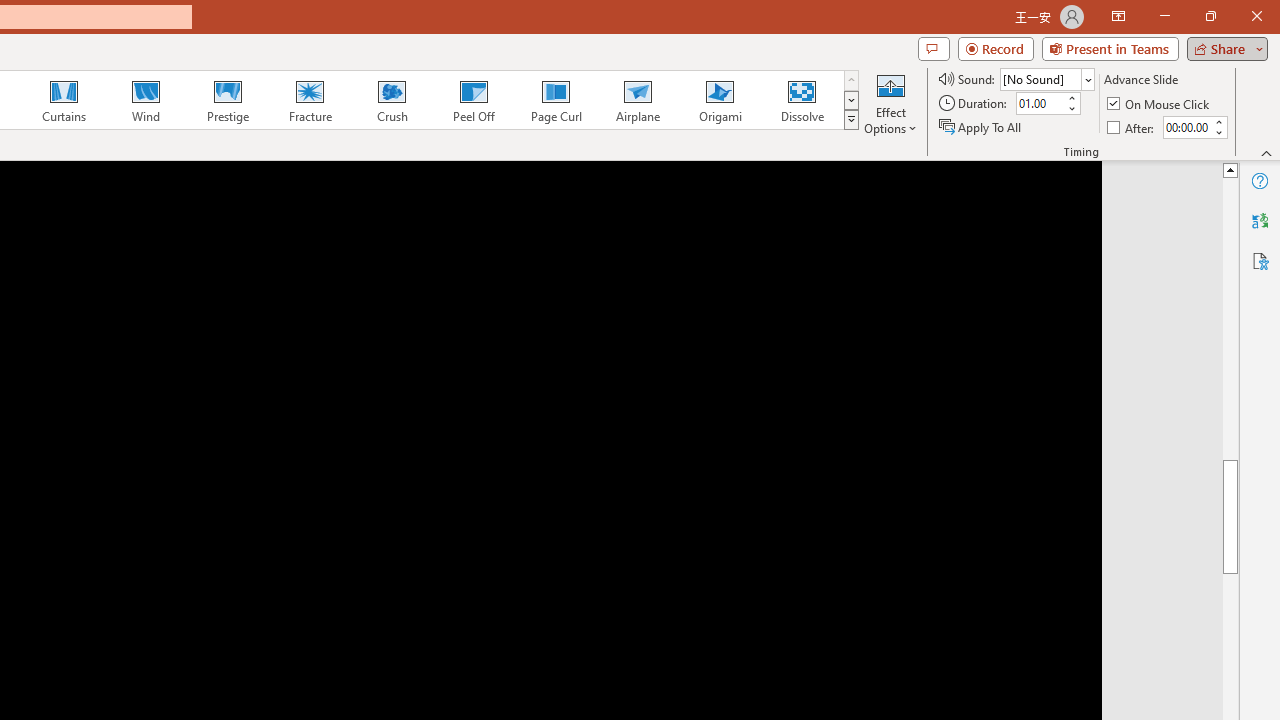  Describe the element at coordinates (64, 100) in the screenshot. I see `Curtains` at that location.